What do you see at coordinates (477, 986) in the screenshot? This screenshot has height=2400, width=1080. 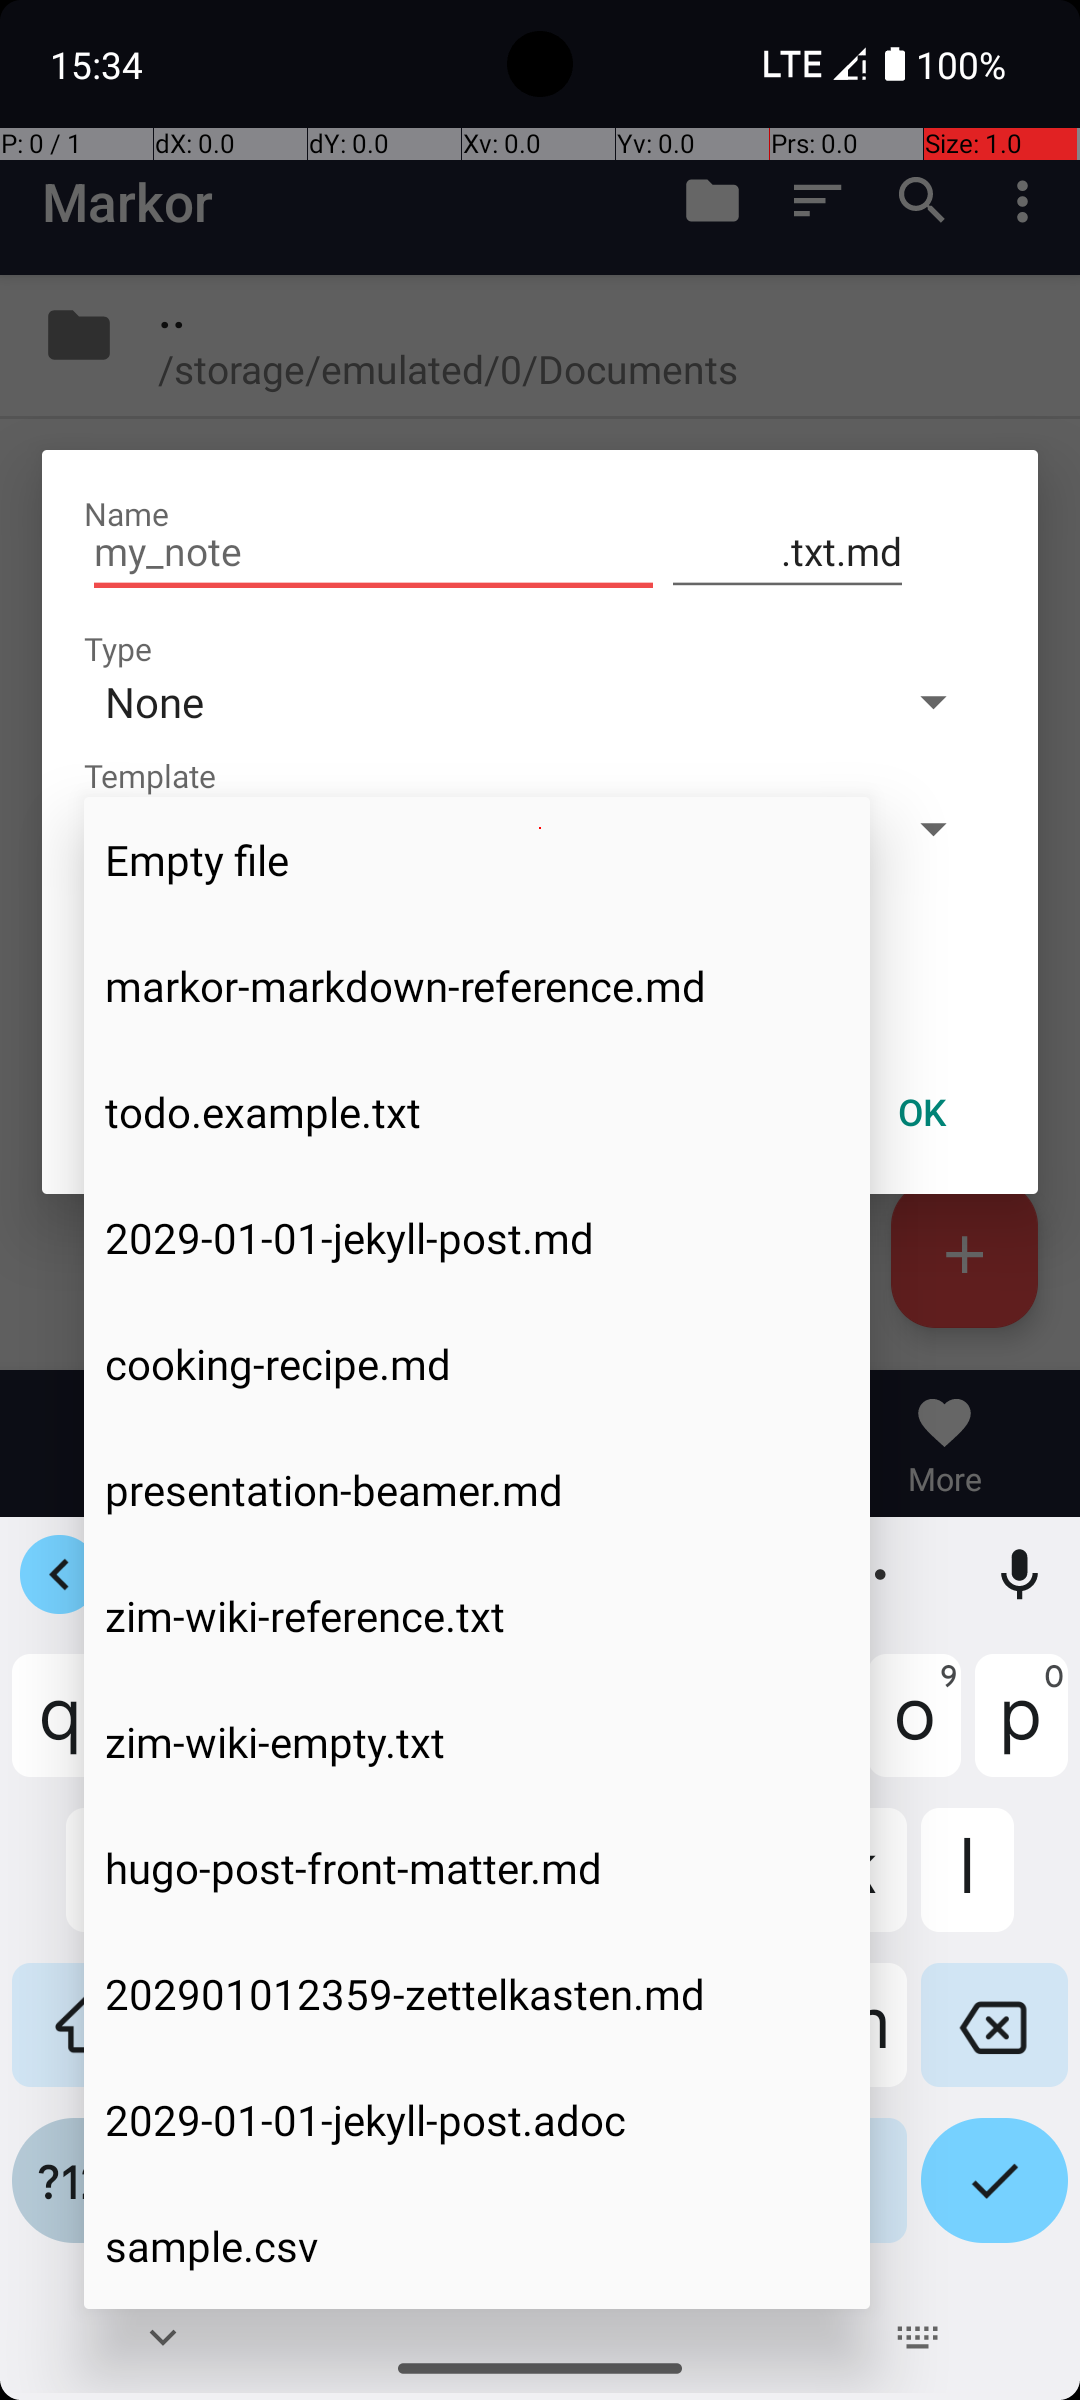 I see `markor-markdown-reference.md` at bounding box center [477, 986].